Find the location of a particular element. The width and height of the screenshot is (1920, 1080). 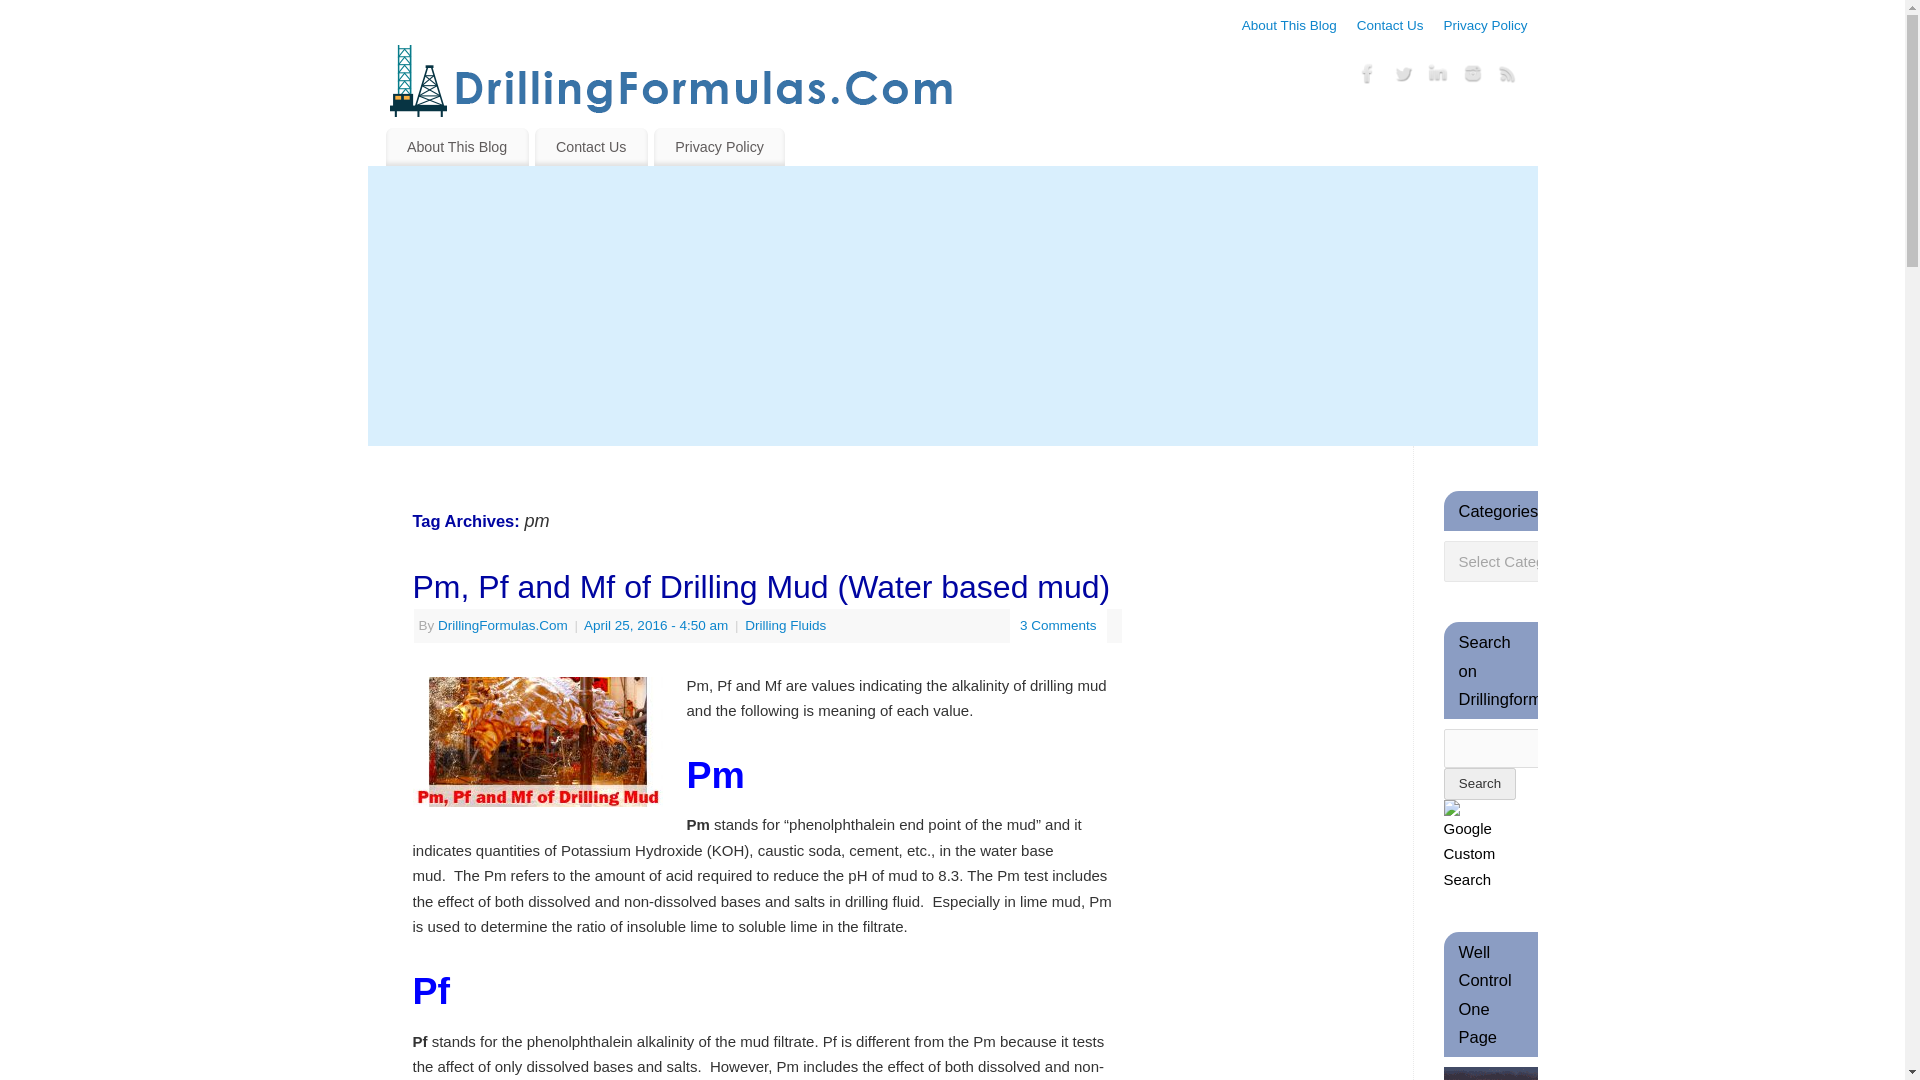

Drilling Fluids is located at coordinates (784, 624).